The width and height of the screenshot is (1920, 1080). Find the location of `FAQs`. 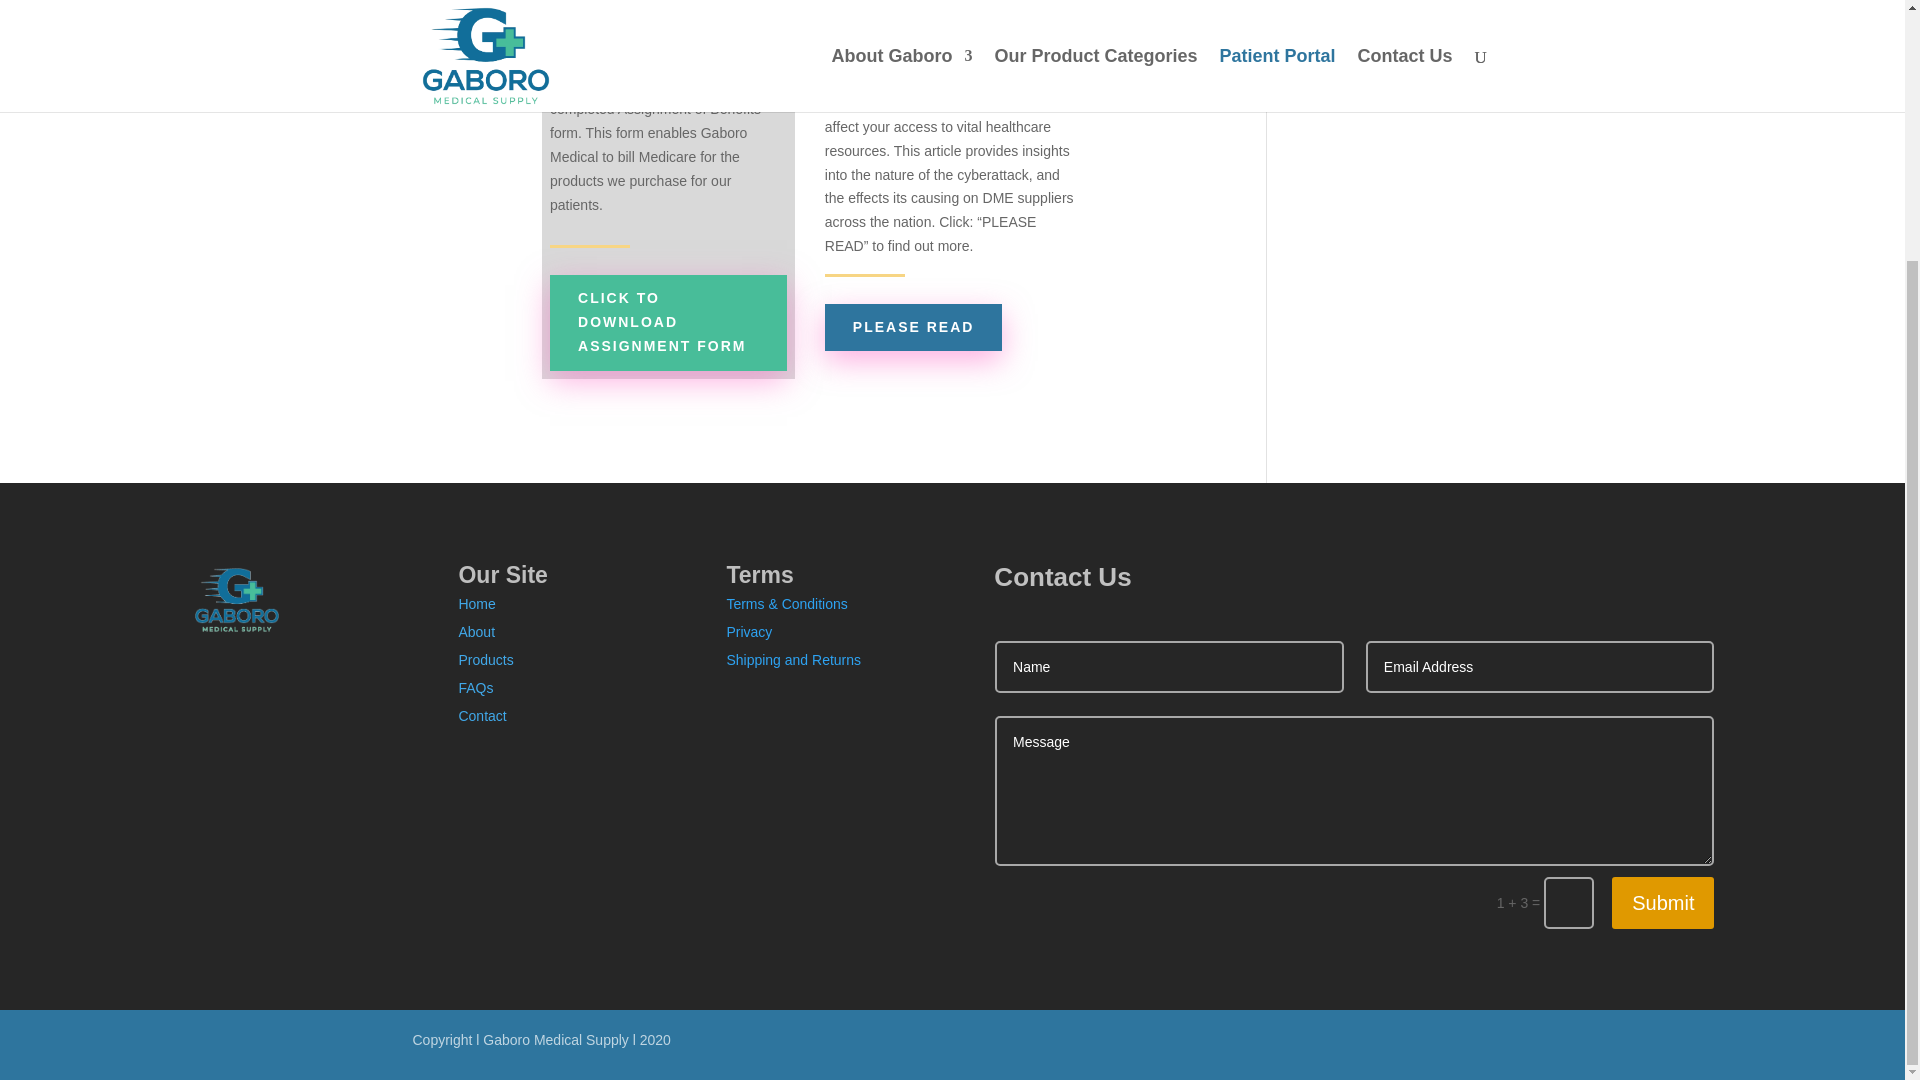

FAQs is located at coordinates (476, 688).